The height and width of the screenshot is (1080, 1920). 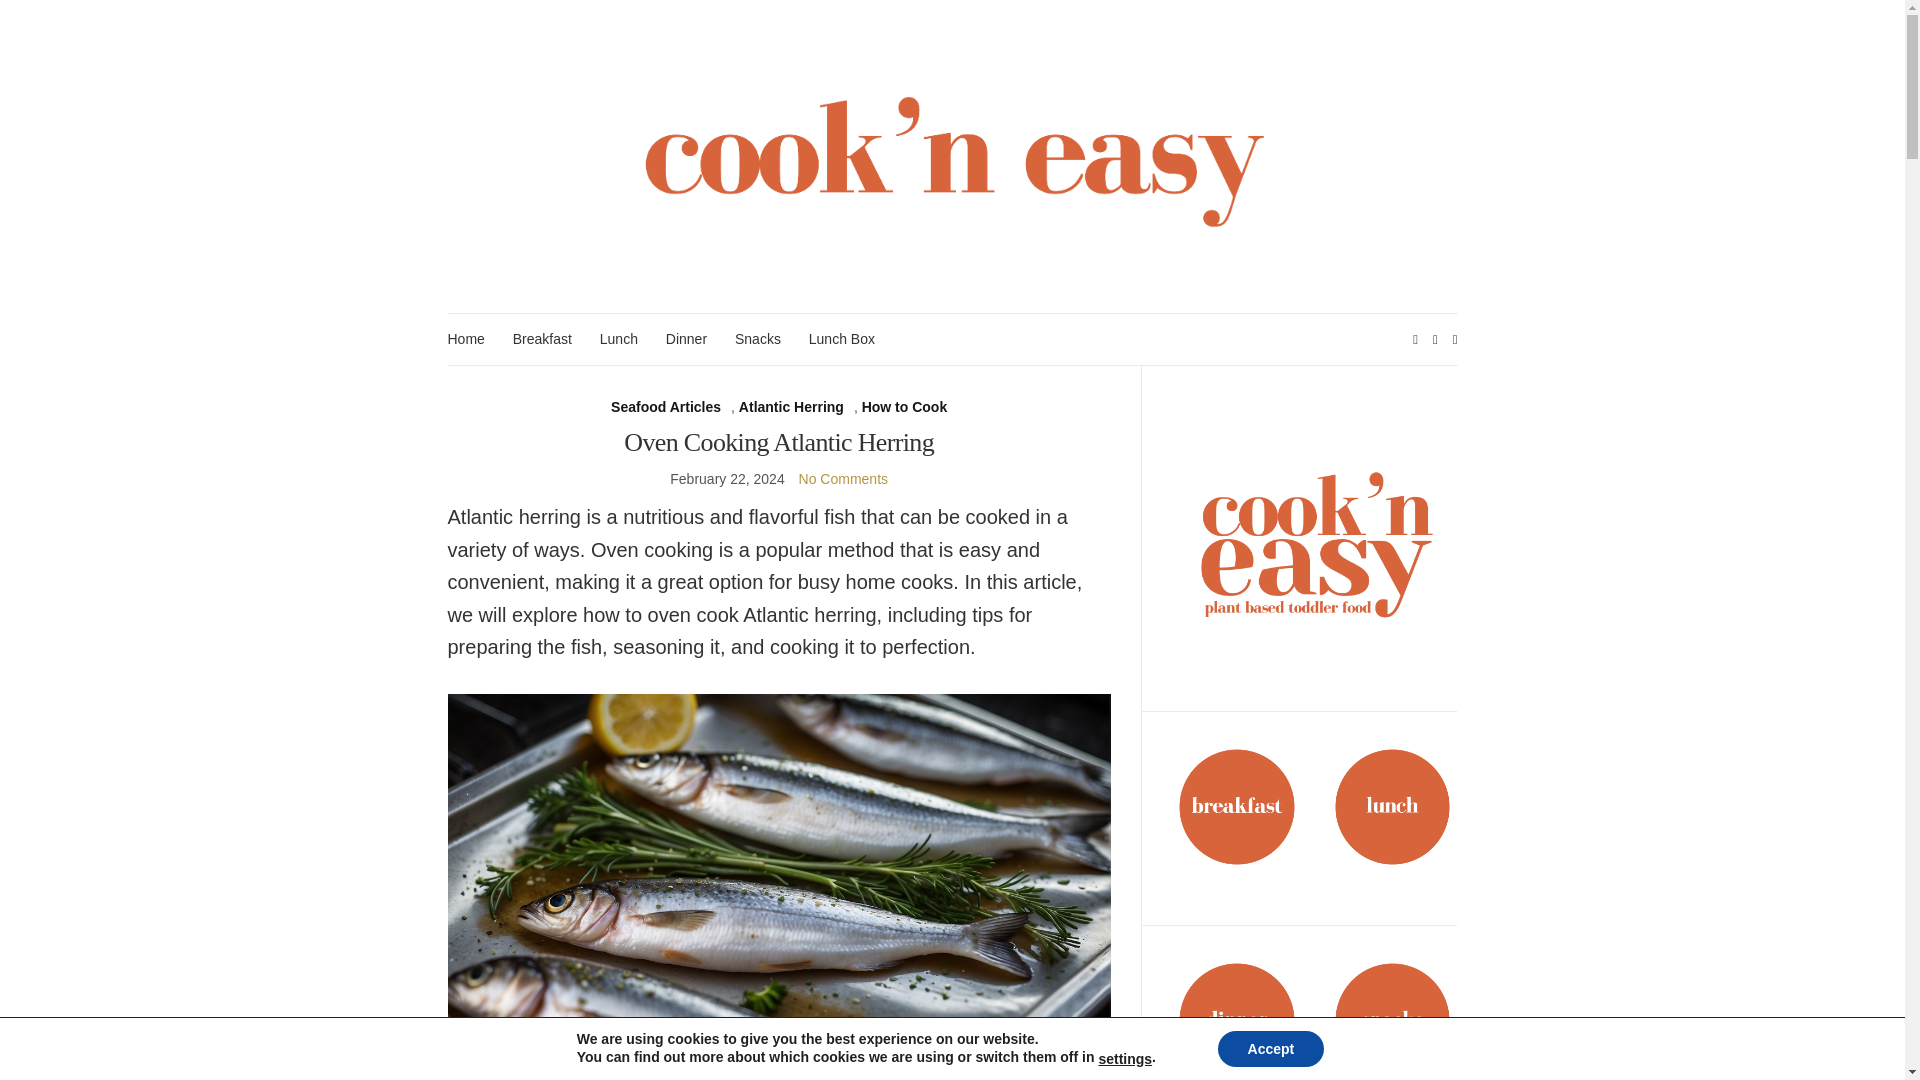 What do you see at coordinates (686, 340) in the screenshot?
I see `Dinner` at bounding box center [686, 340].